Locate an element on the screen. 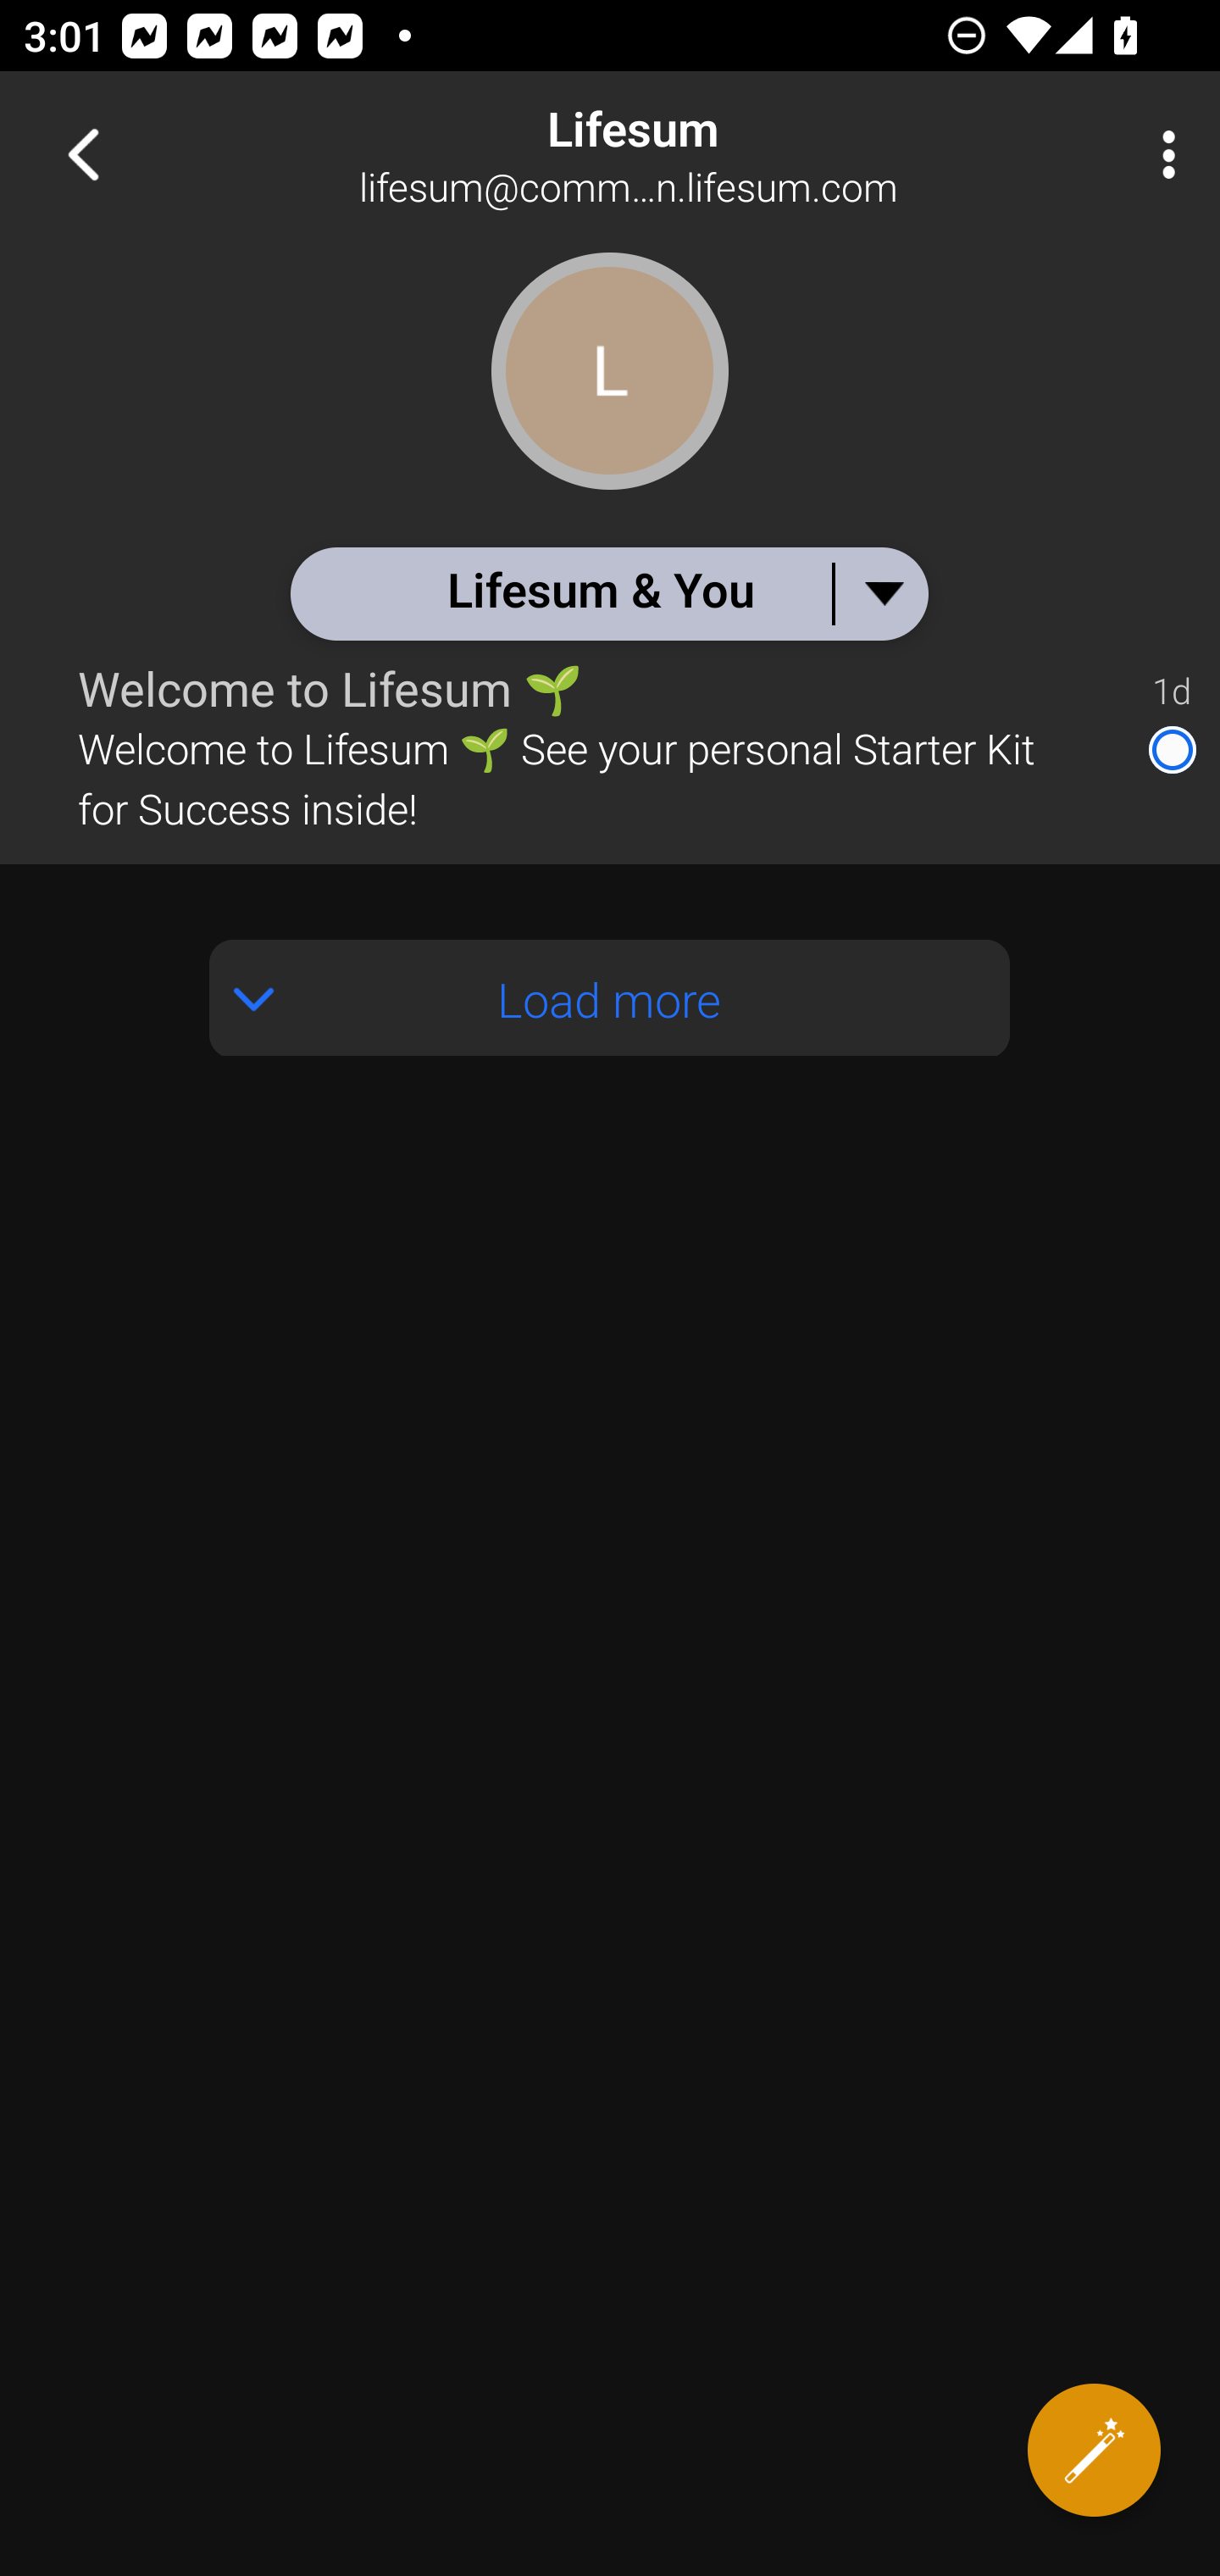  Lifesum lifesum@communication.lifesum.com is located at coordinates (717, 154).